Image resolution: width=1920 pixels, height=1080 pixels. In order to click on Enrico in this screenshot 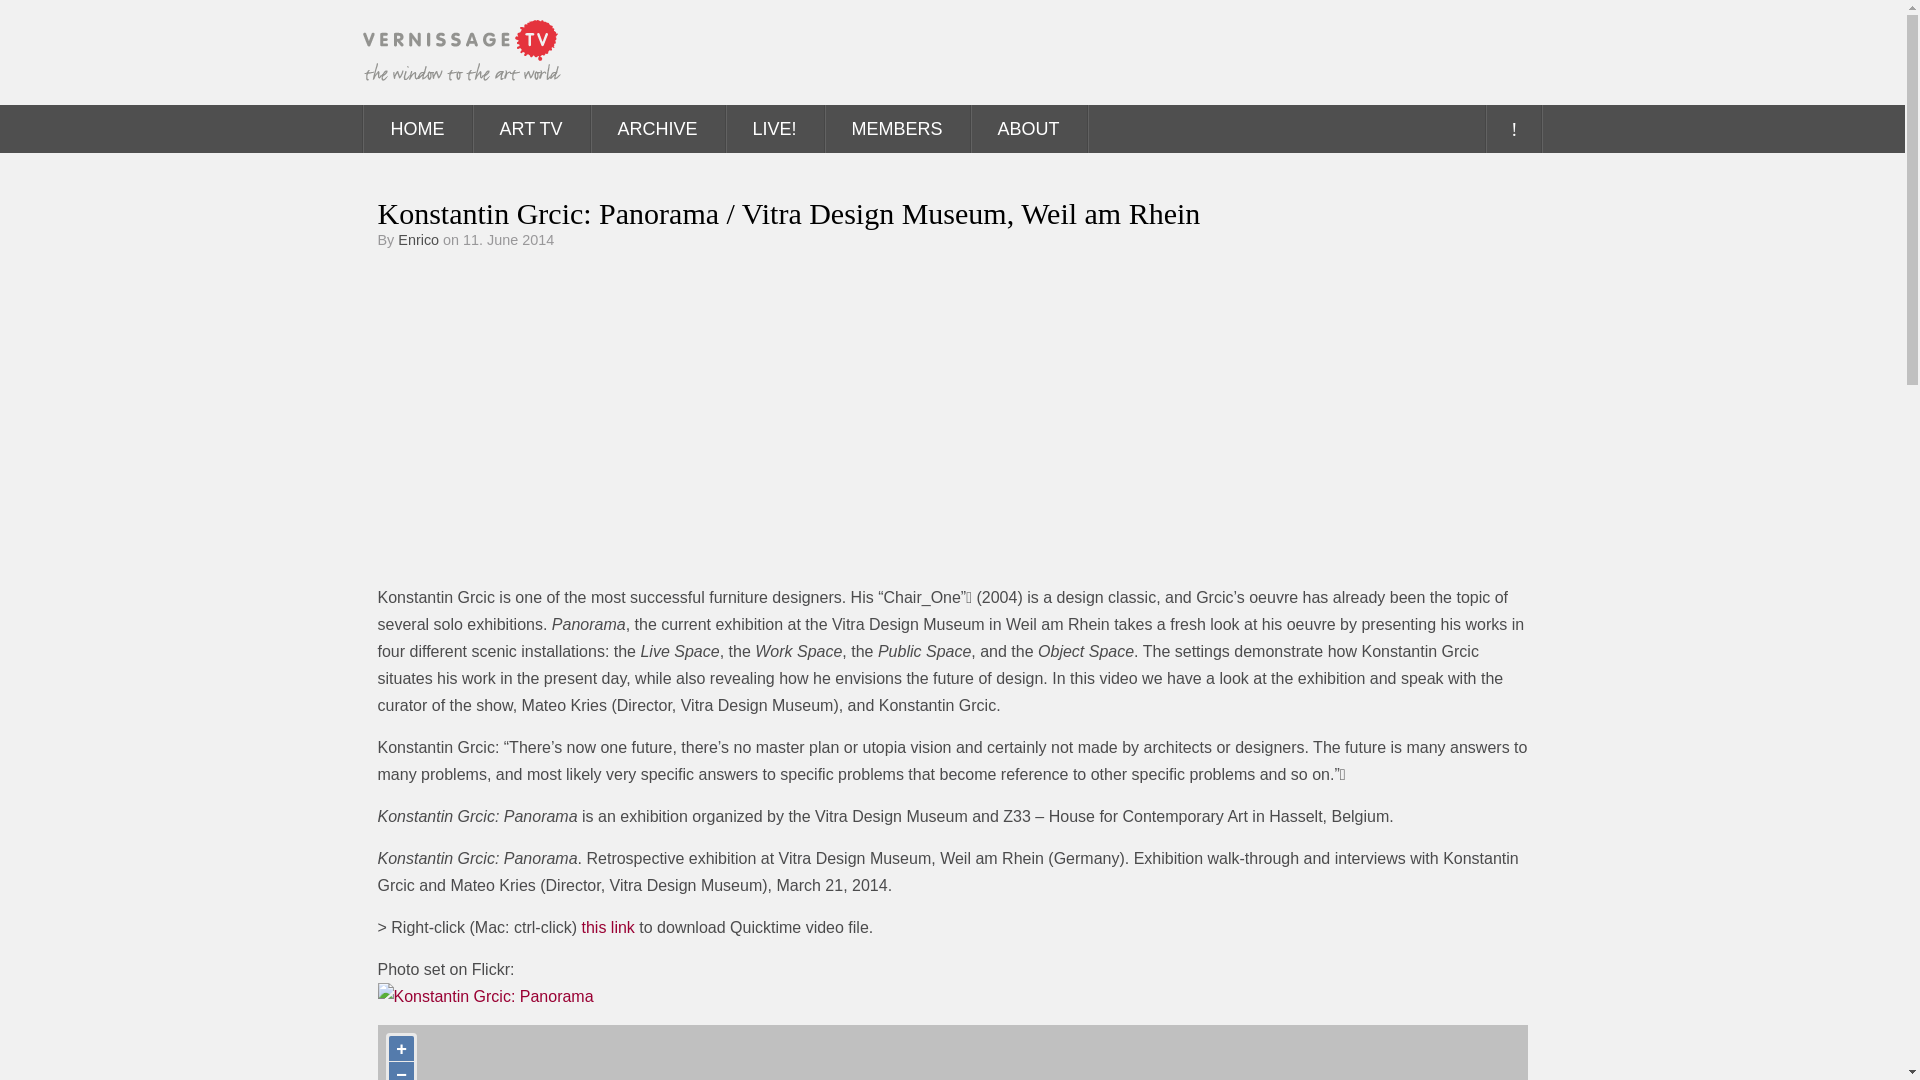, I will do `click(418, 240)`.